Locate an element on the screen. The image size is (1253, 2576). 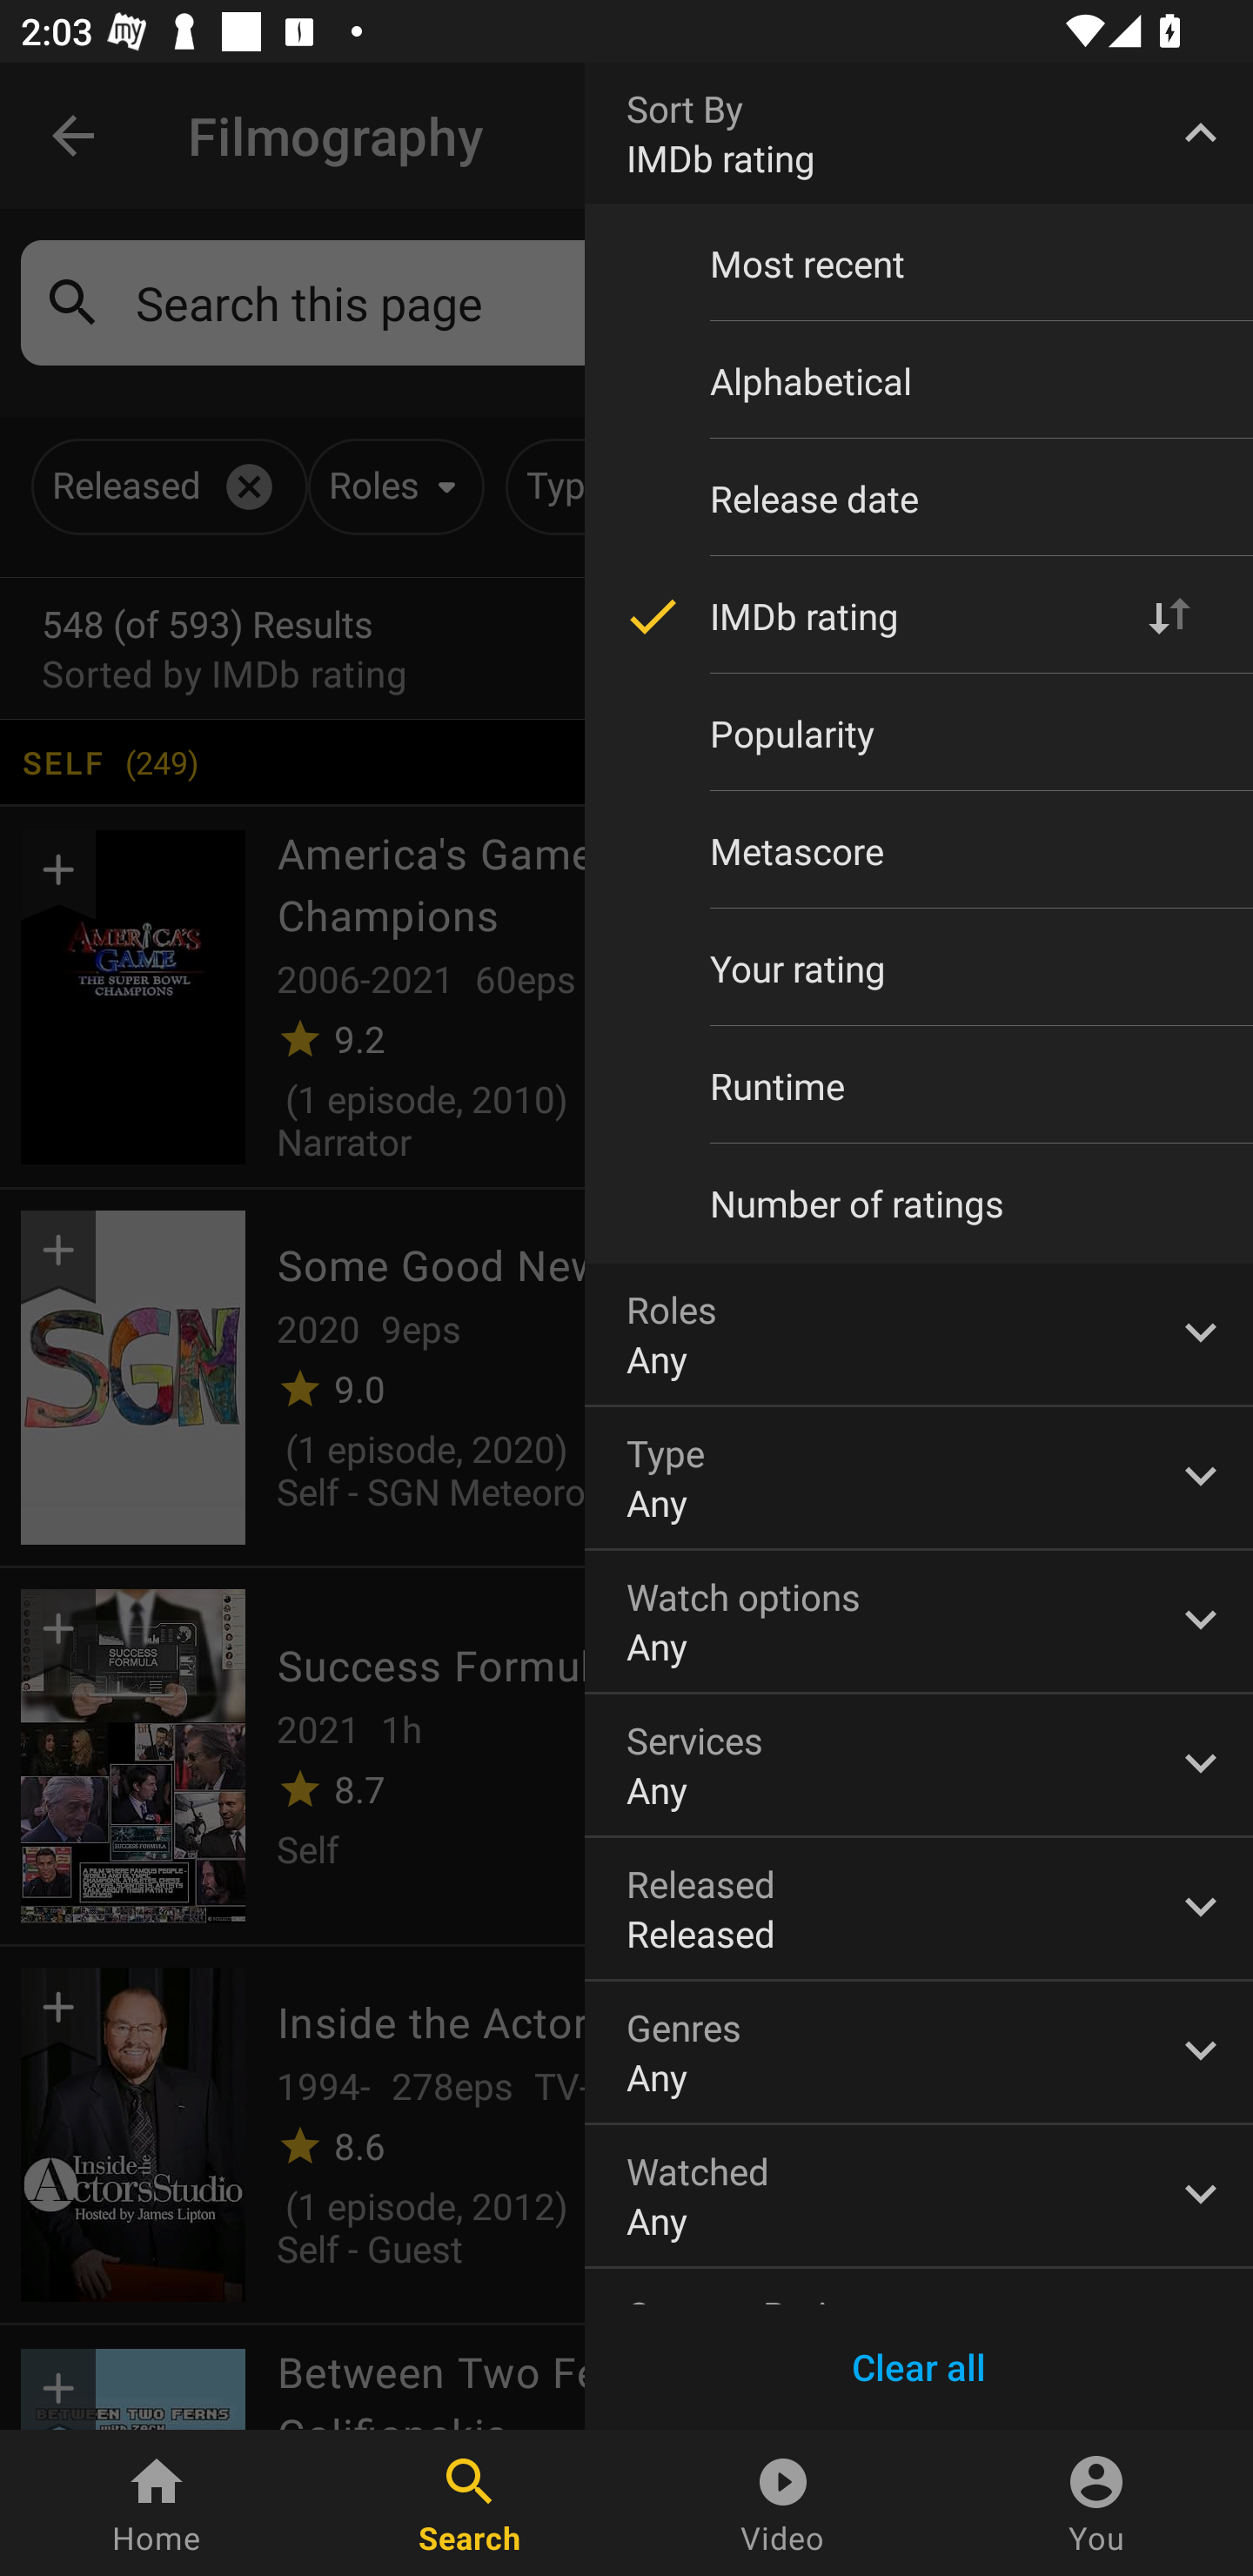
Metascore is located at coordinates (919, 851).